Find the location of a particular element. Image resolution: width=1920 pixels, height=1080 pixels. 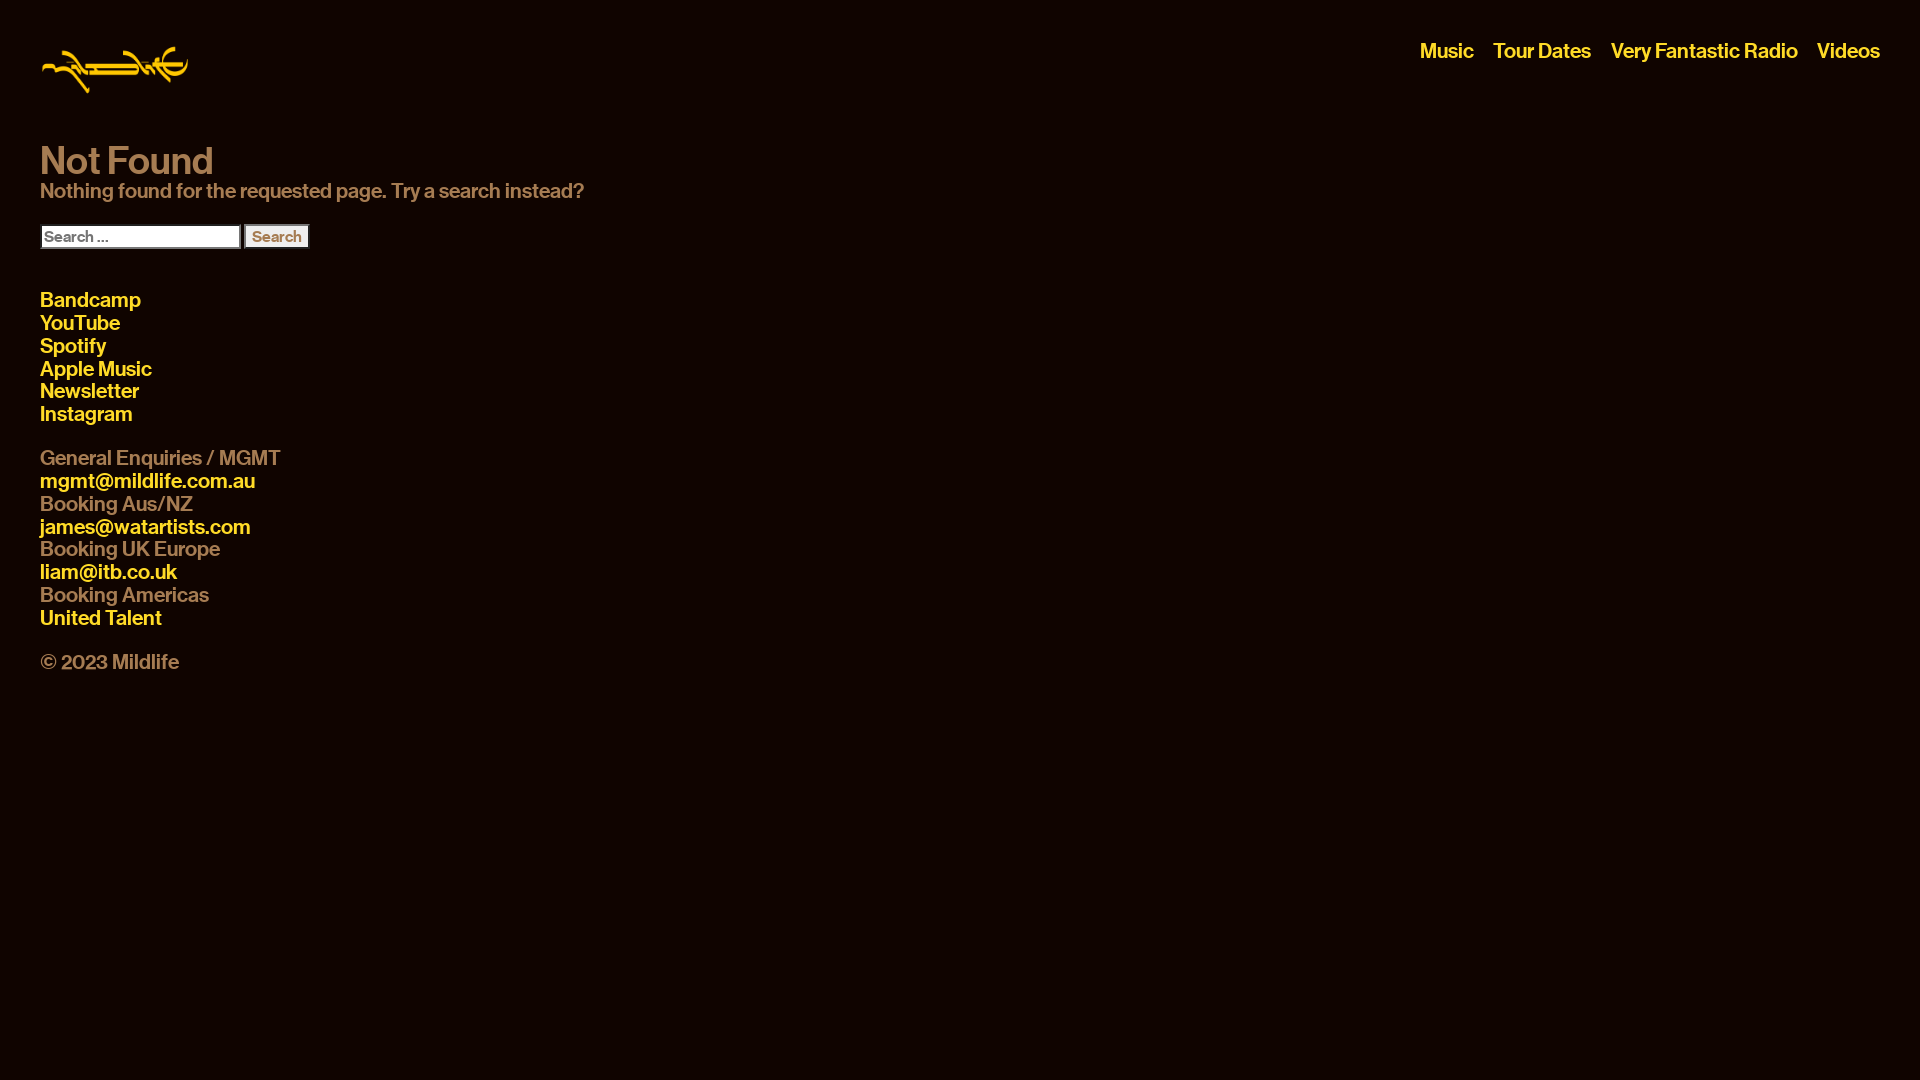

YouTube is located at coordinates (80, 323).